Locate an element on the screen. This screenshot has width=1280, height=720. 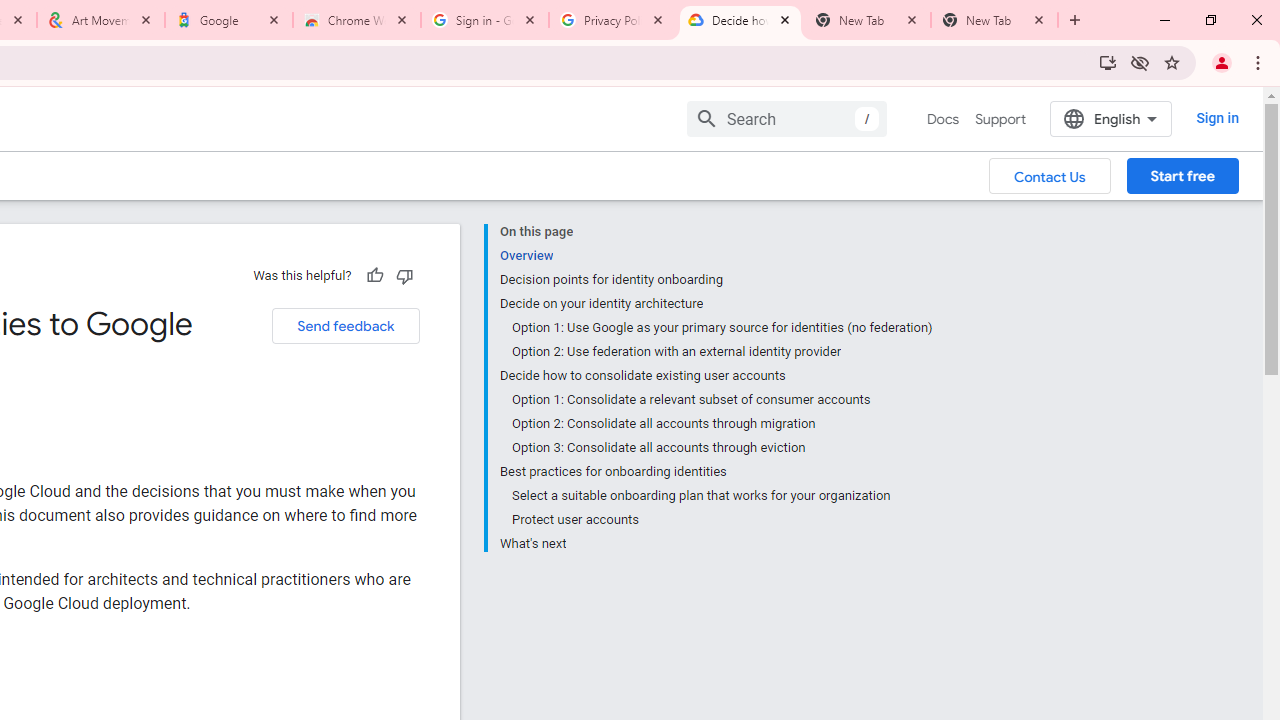
Not helpful is located at coordinates (404, 275).